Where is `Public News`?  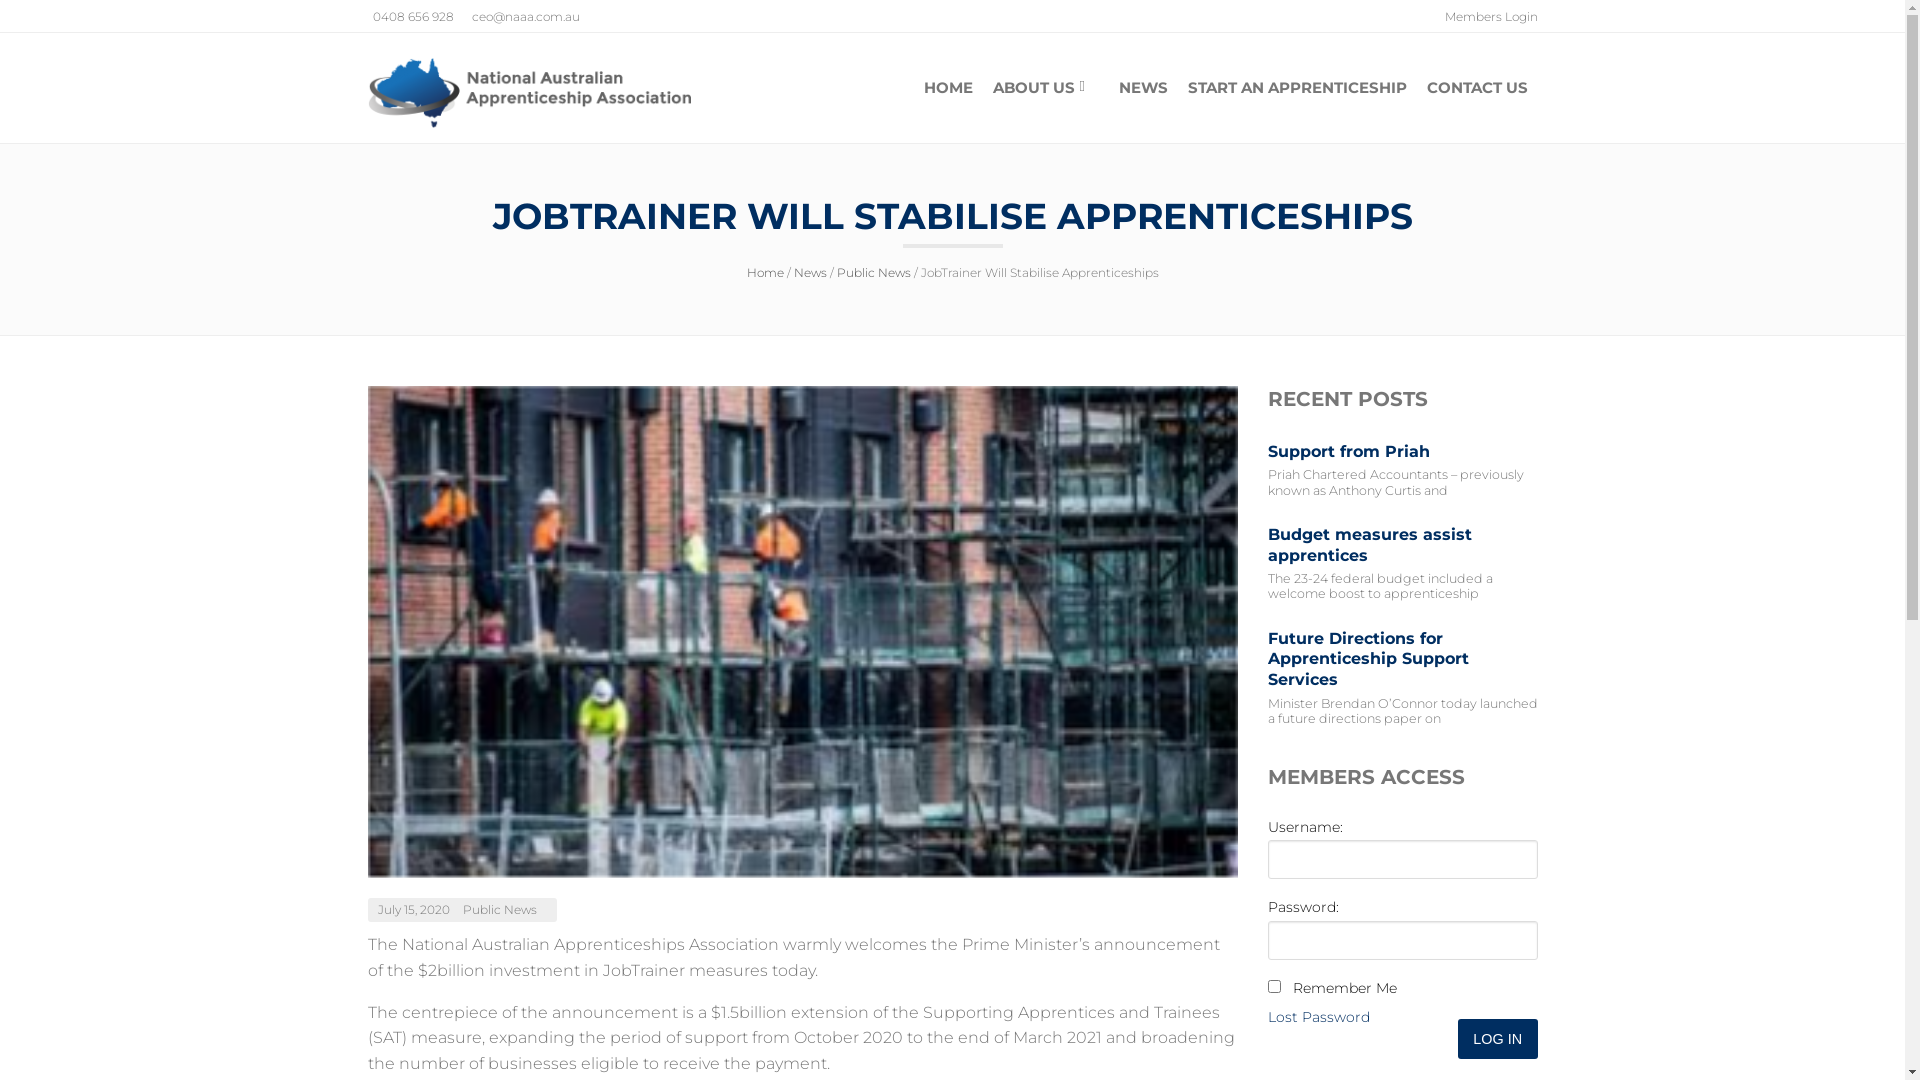 Public News is located at coordinates (499, 910).